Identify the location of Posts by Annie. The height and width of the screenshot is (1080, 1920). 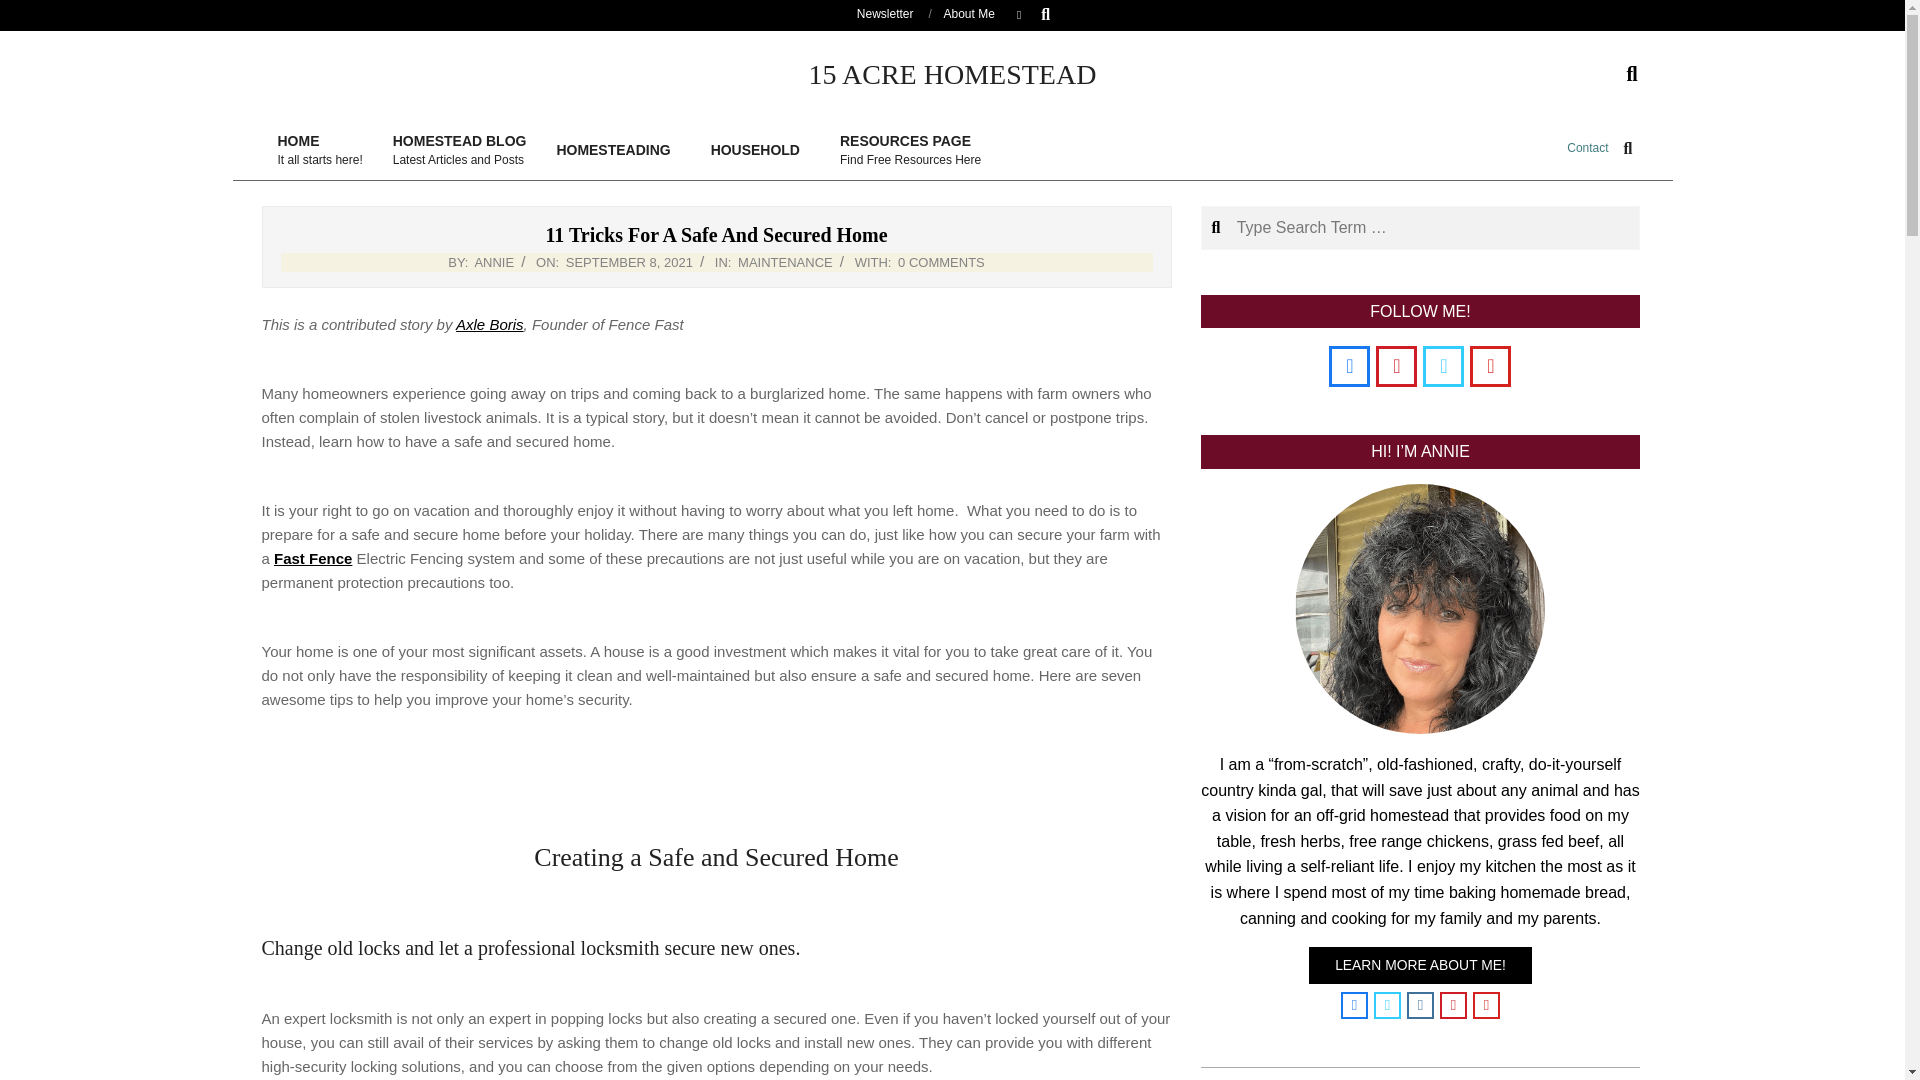
(490, 324).